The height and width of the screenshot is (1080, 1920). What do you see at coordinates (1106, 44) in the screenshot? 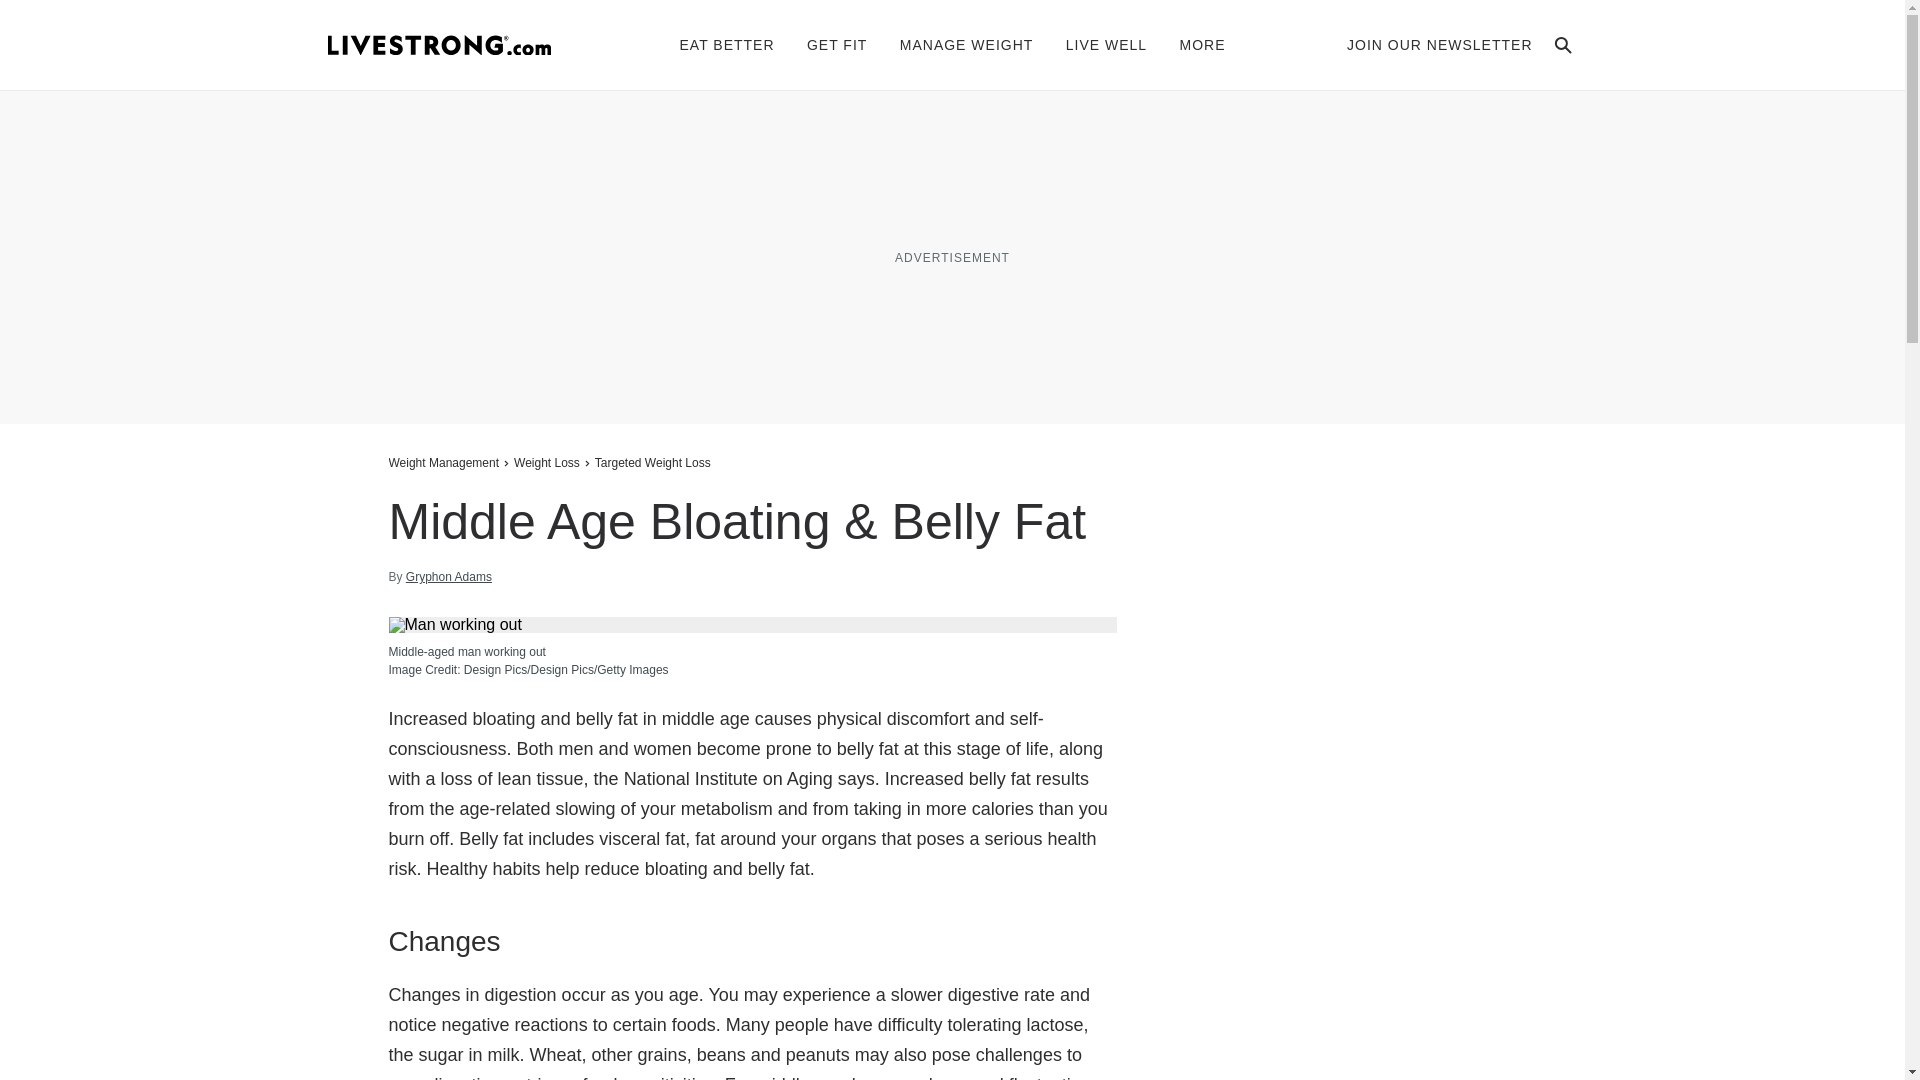
I see `LIVE WELL` at bounding box center [1106, 44].